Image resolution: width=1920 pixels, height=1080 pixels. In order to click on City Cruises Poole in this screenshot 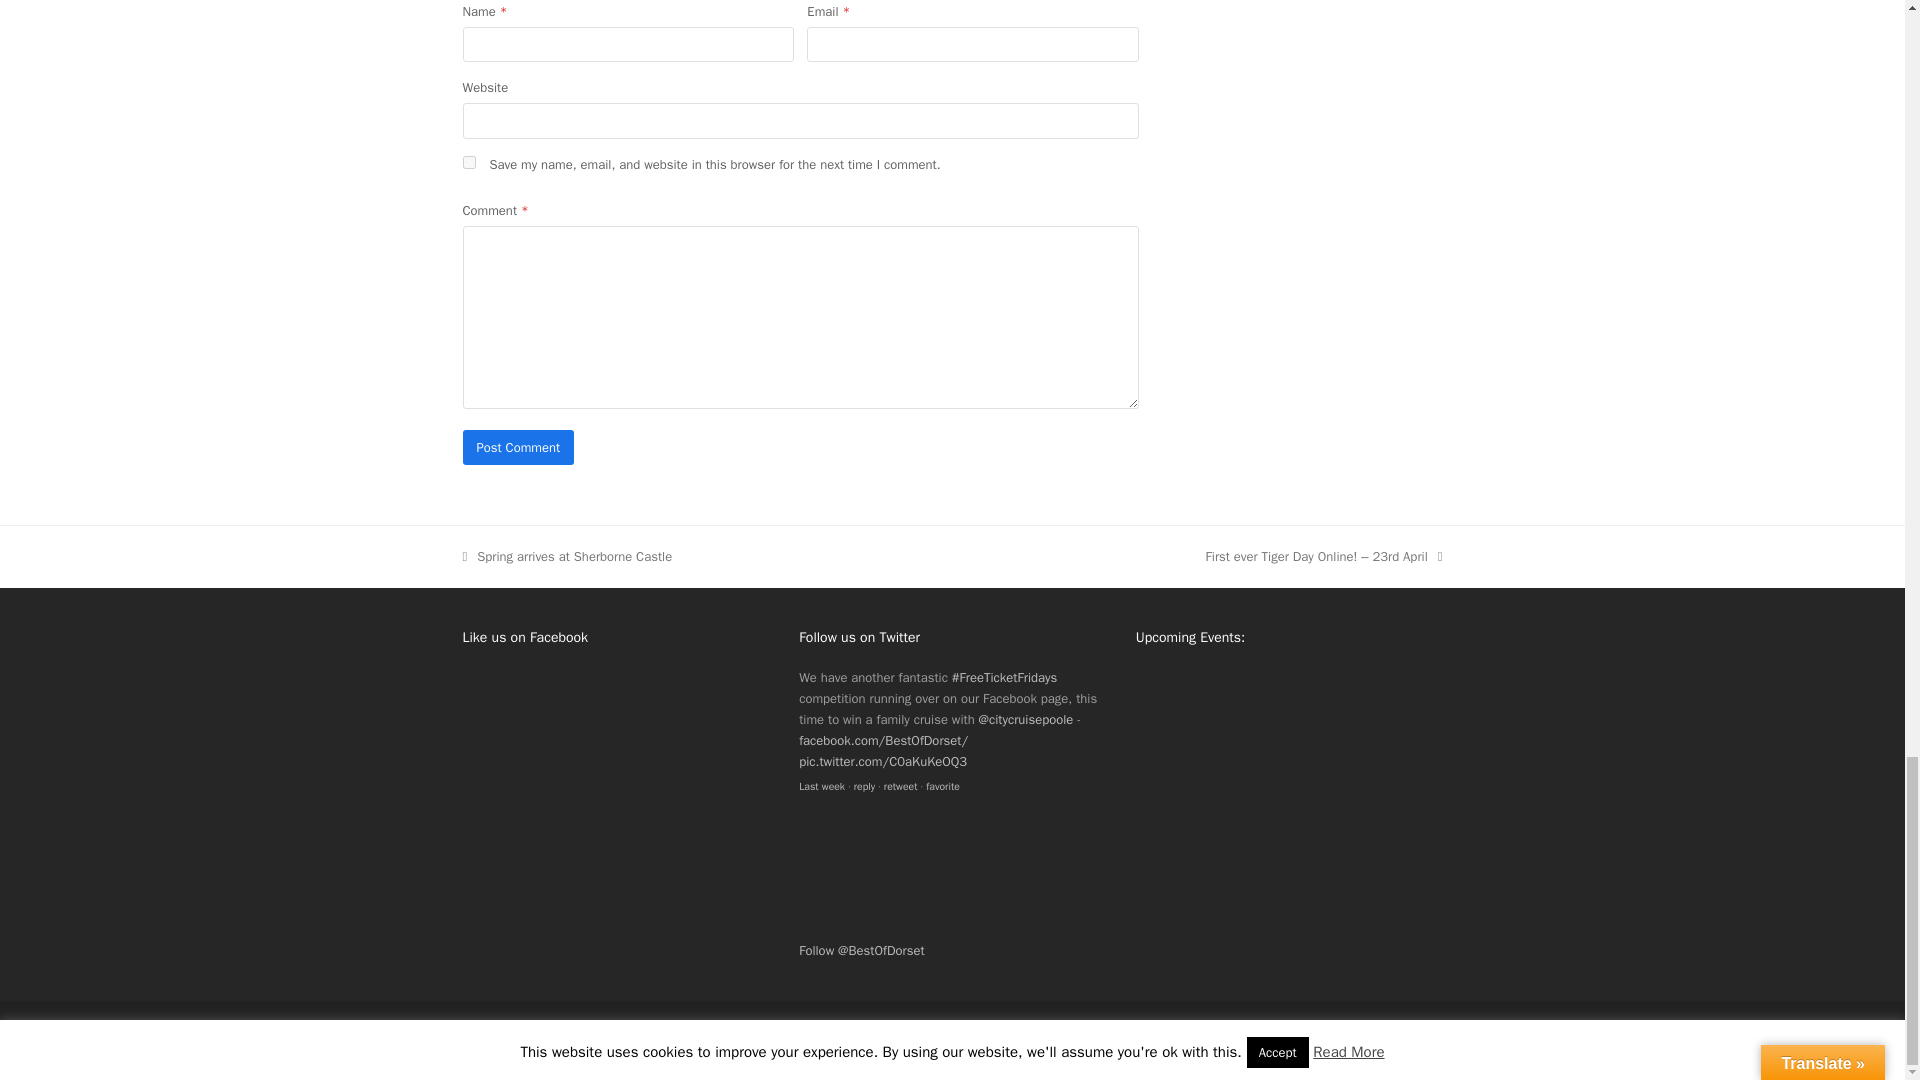, I will do `click(1026, 718)`.